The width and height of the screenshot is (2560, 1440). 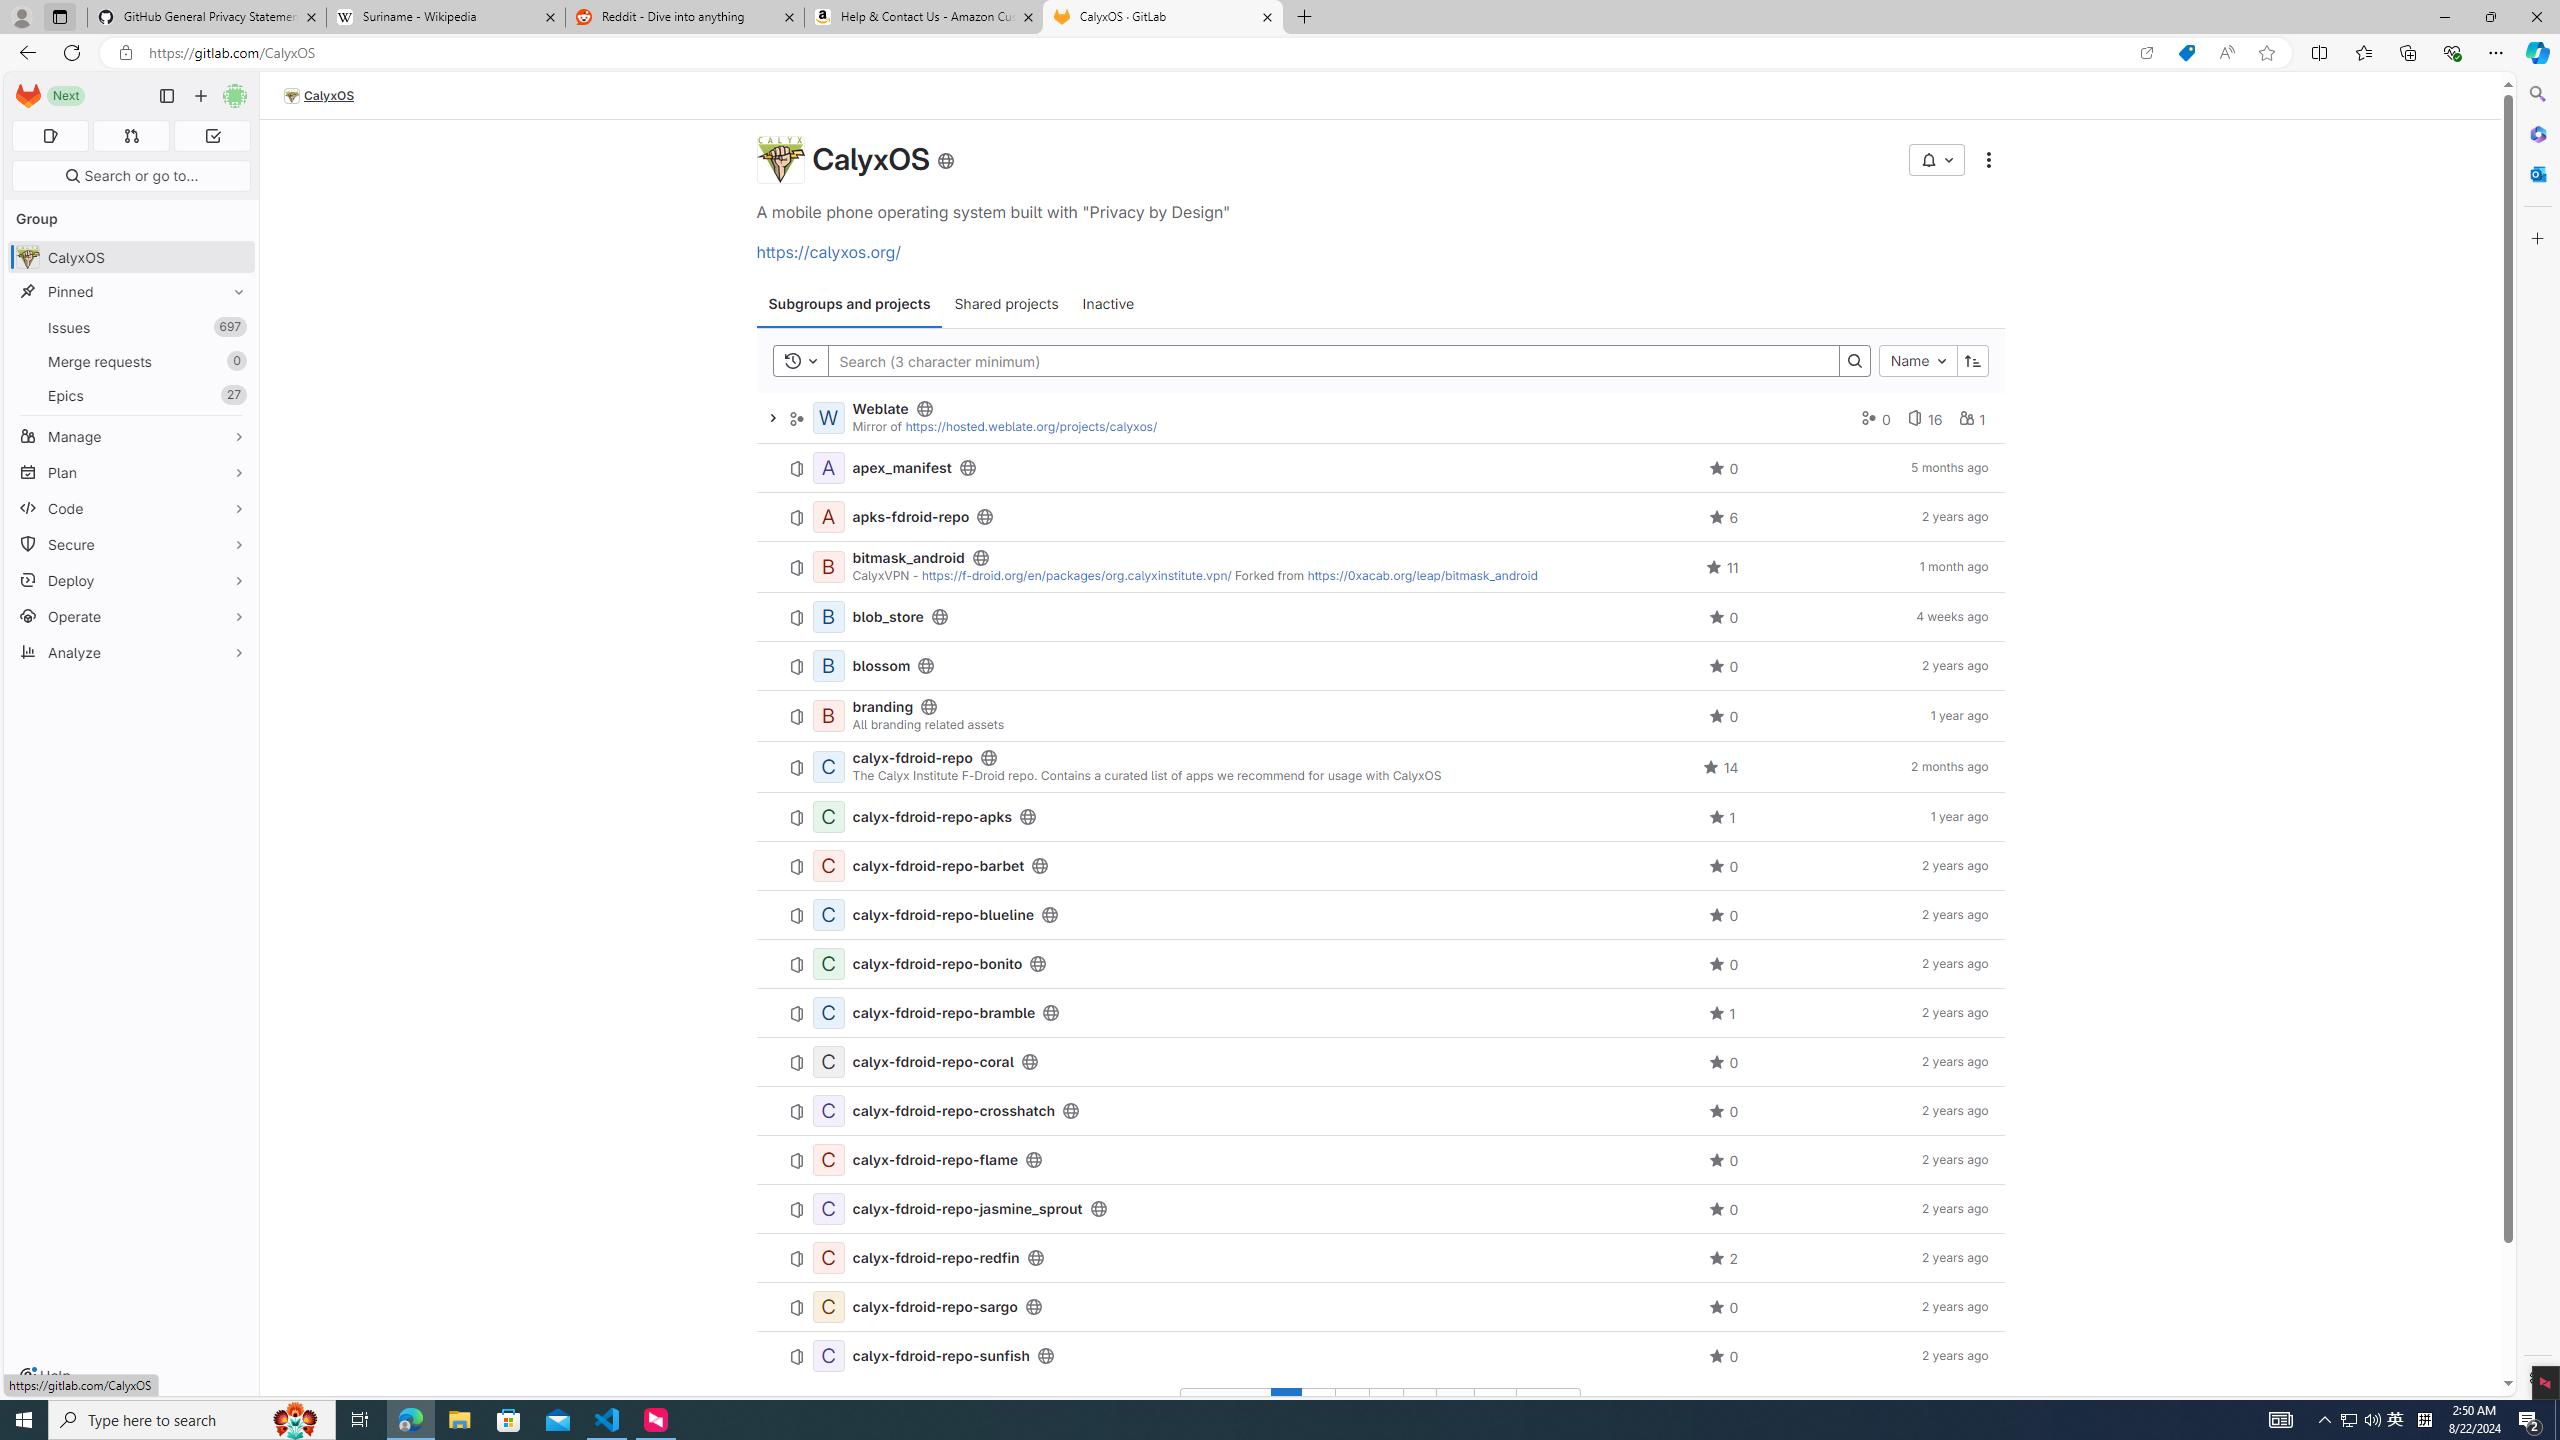 I want to click on https://hosted.weblate.org/projects/calyxos/, so click(x=1032, y=426).